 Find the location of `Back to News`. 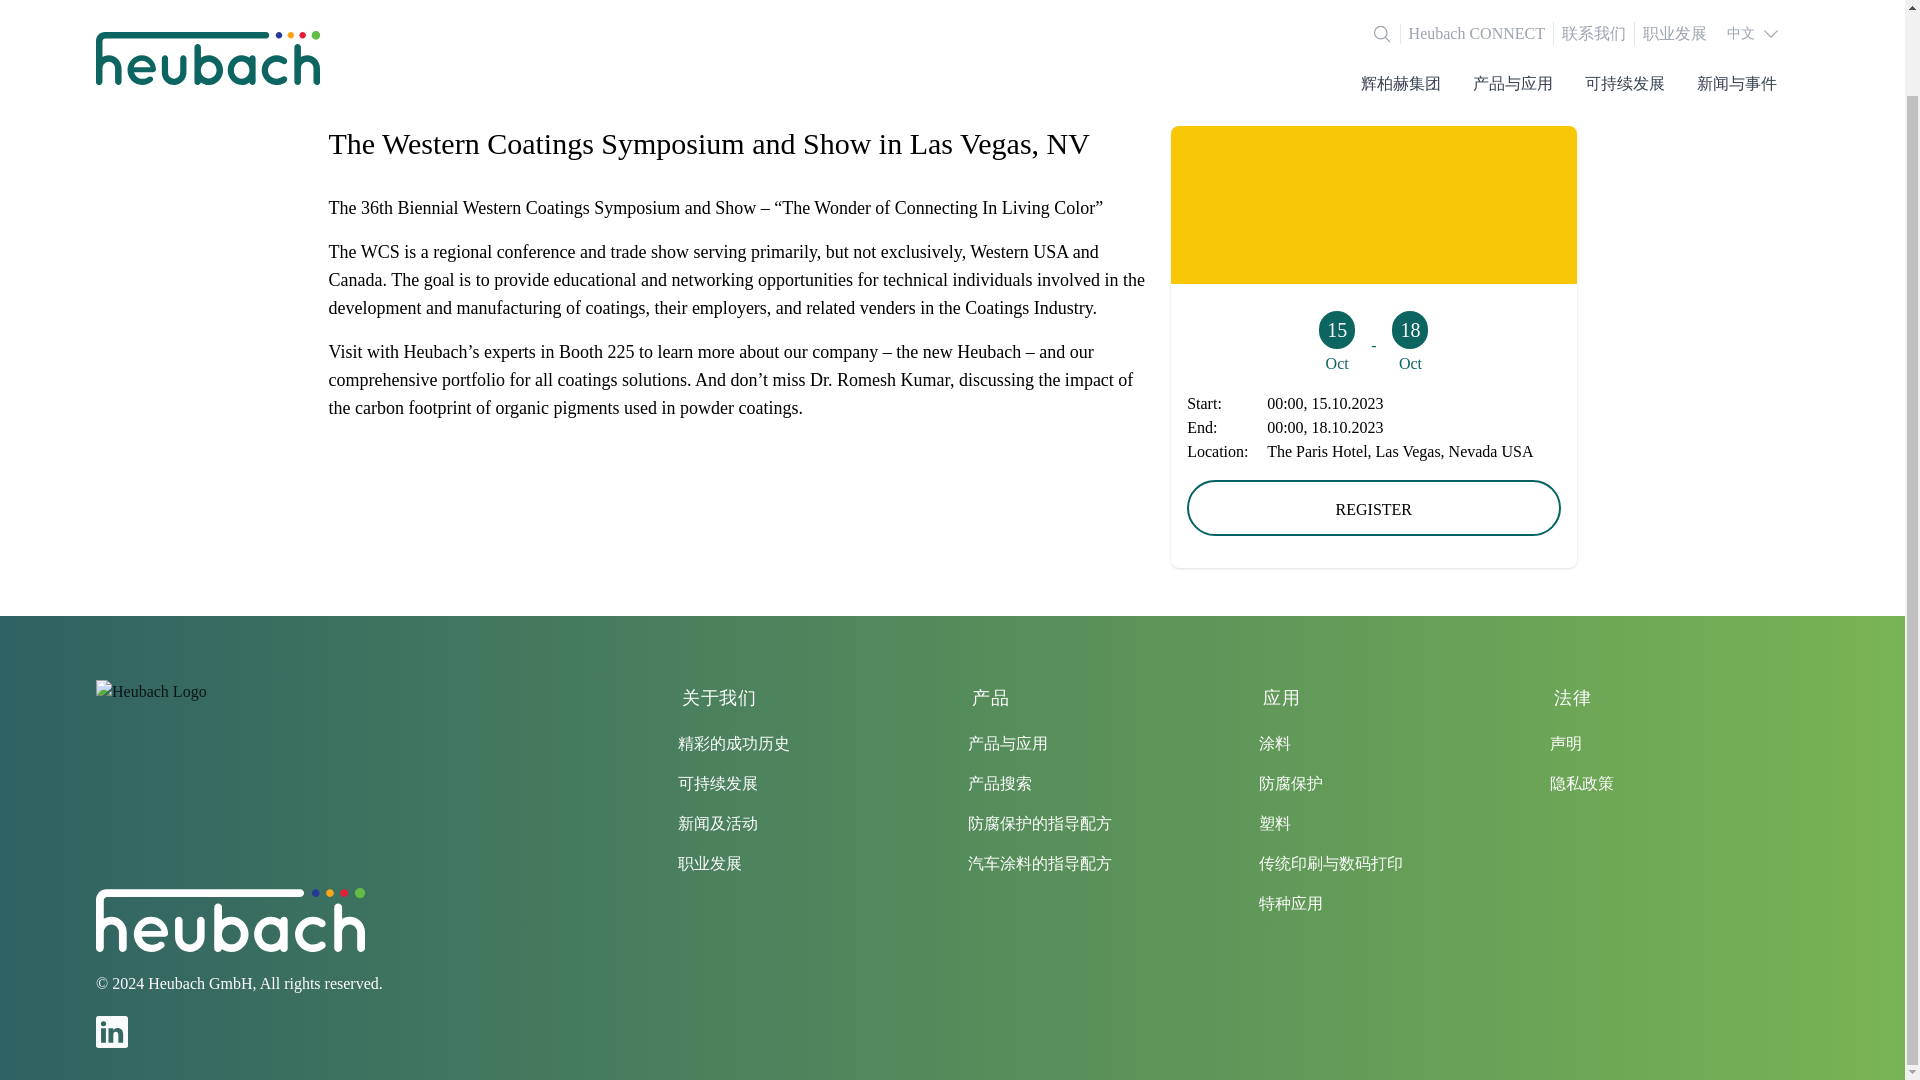

Back to News is located at coordinates (952, 66).